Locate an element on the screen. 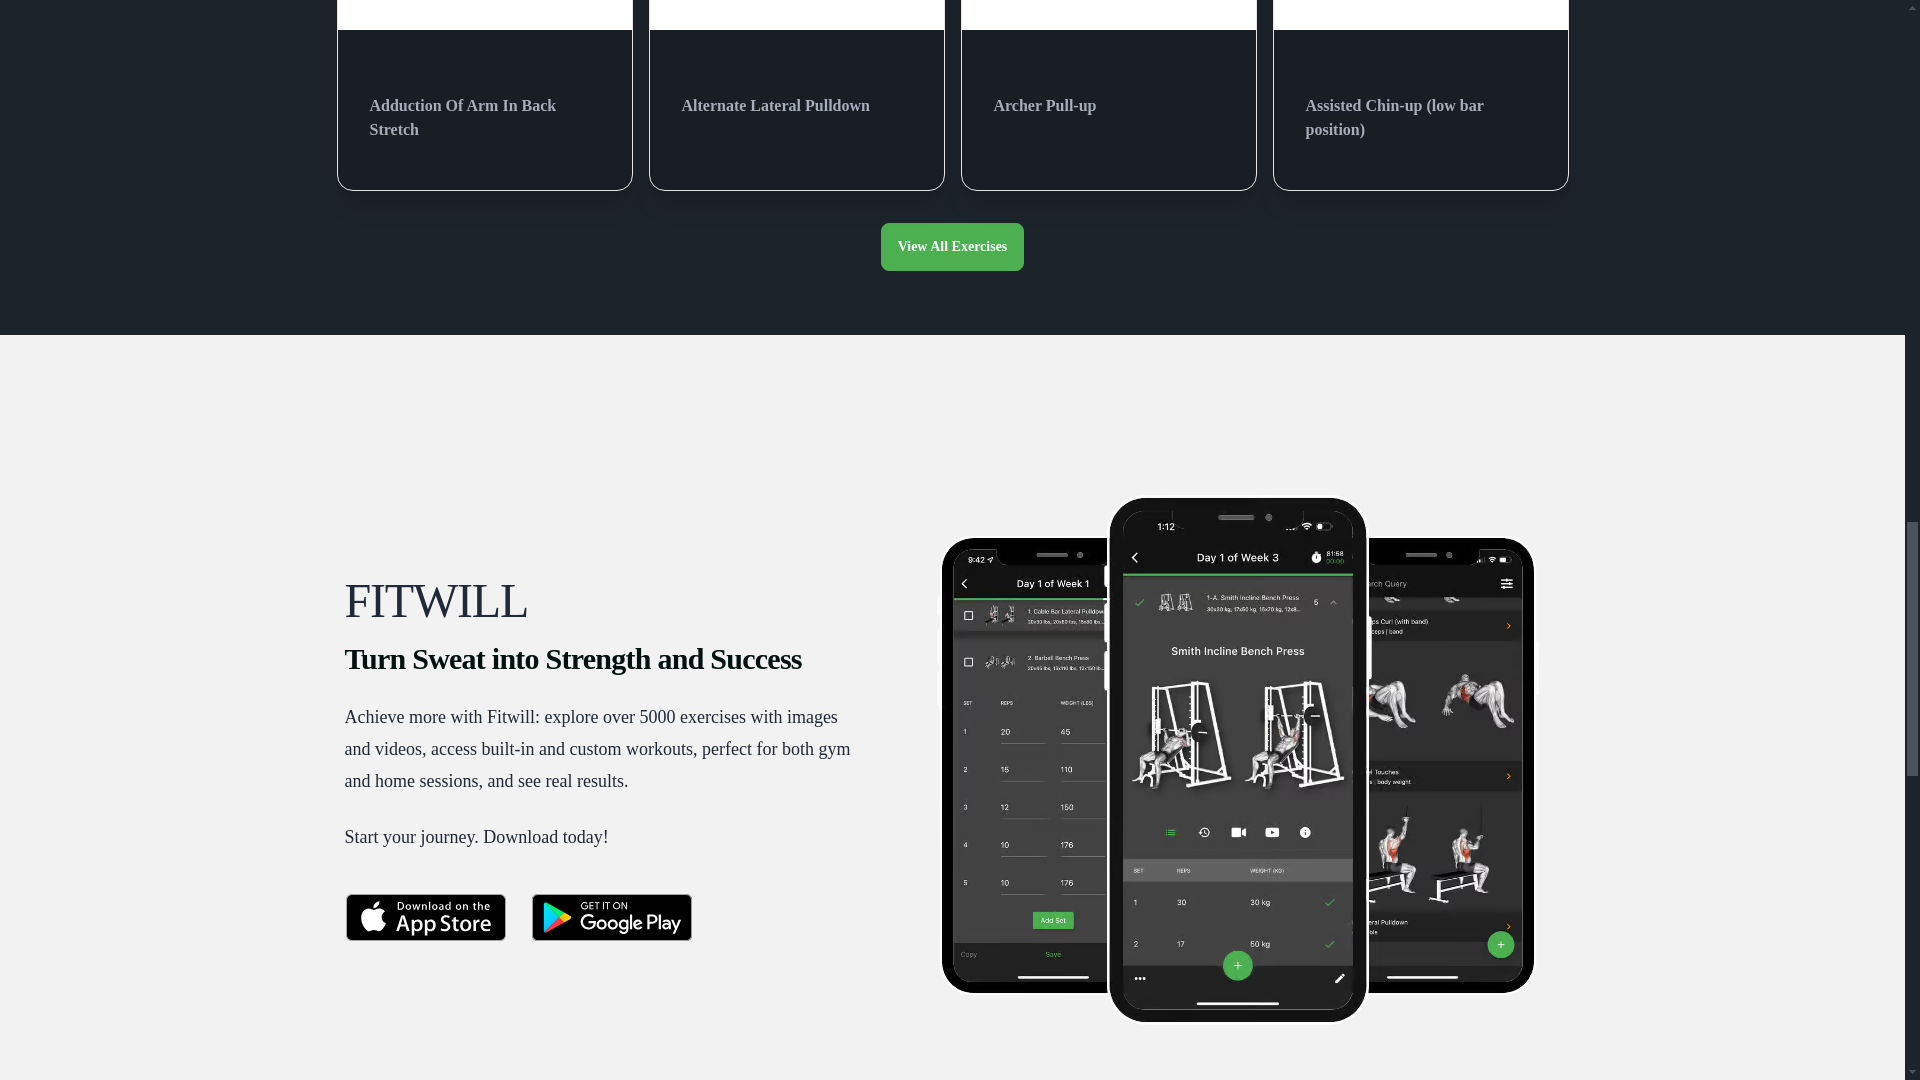 The image size is (1920, 1080). Adduction Of Arm In Back Stretch is located at coordinates (484, 109).